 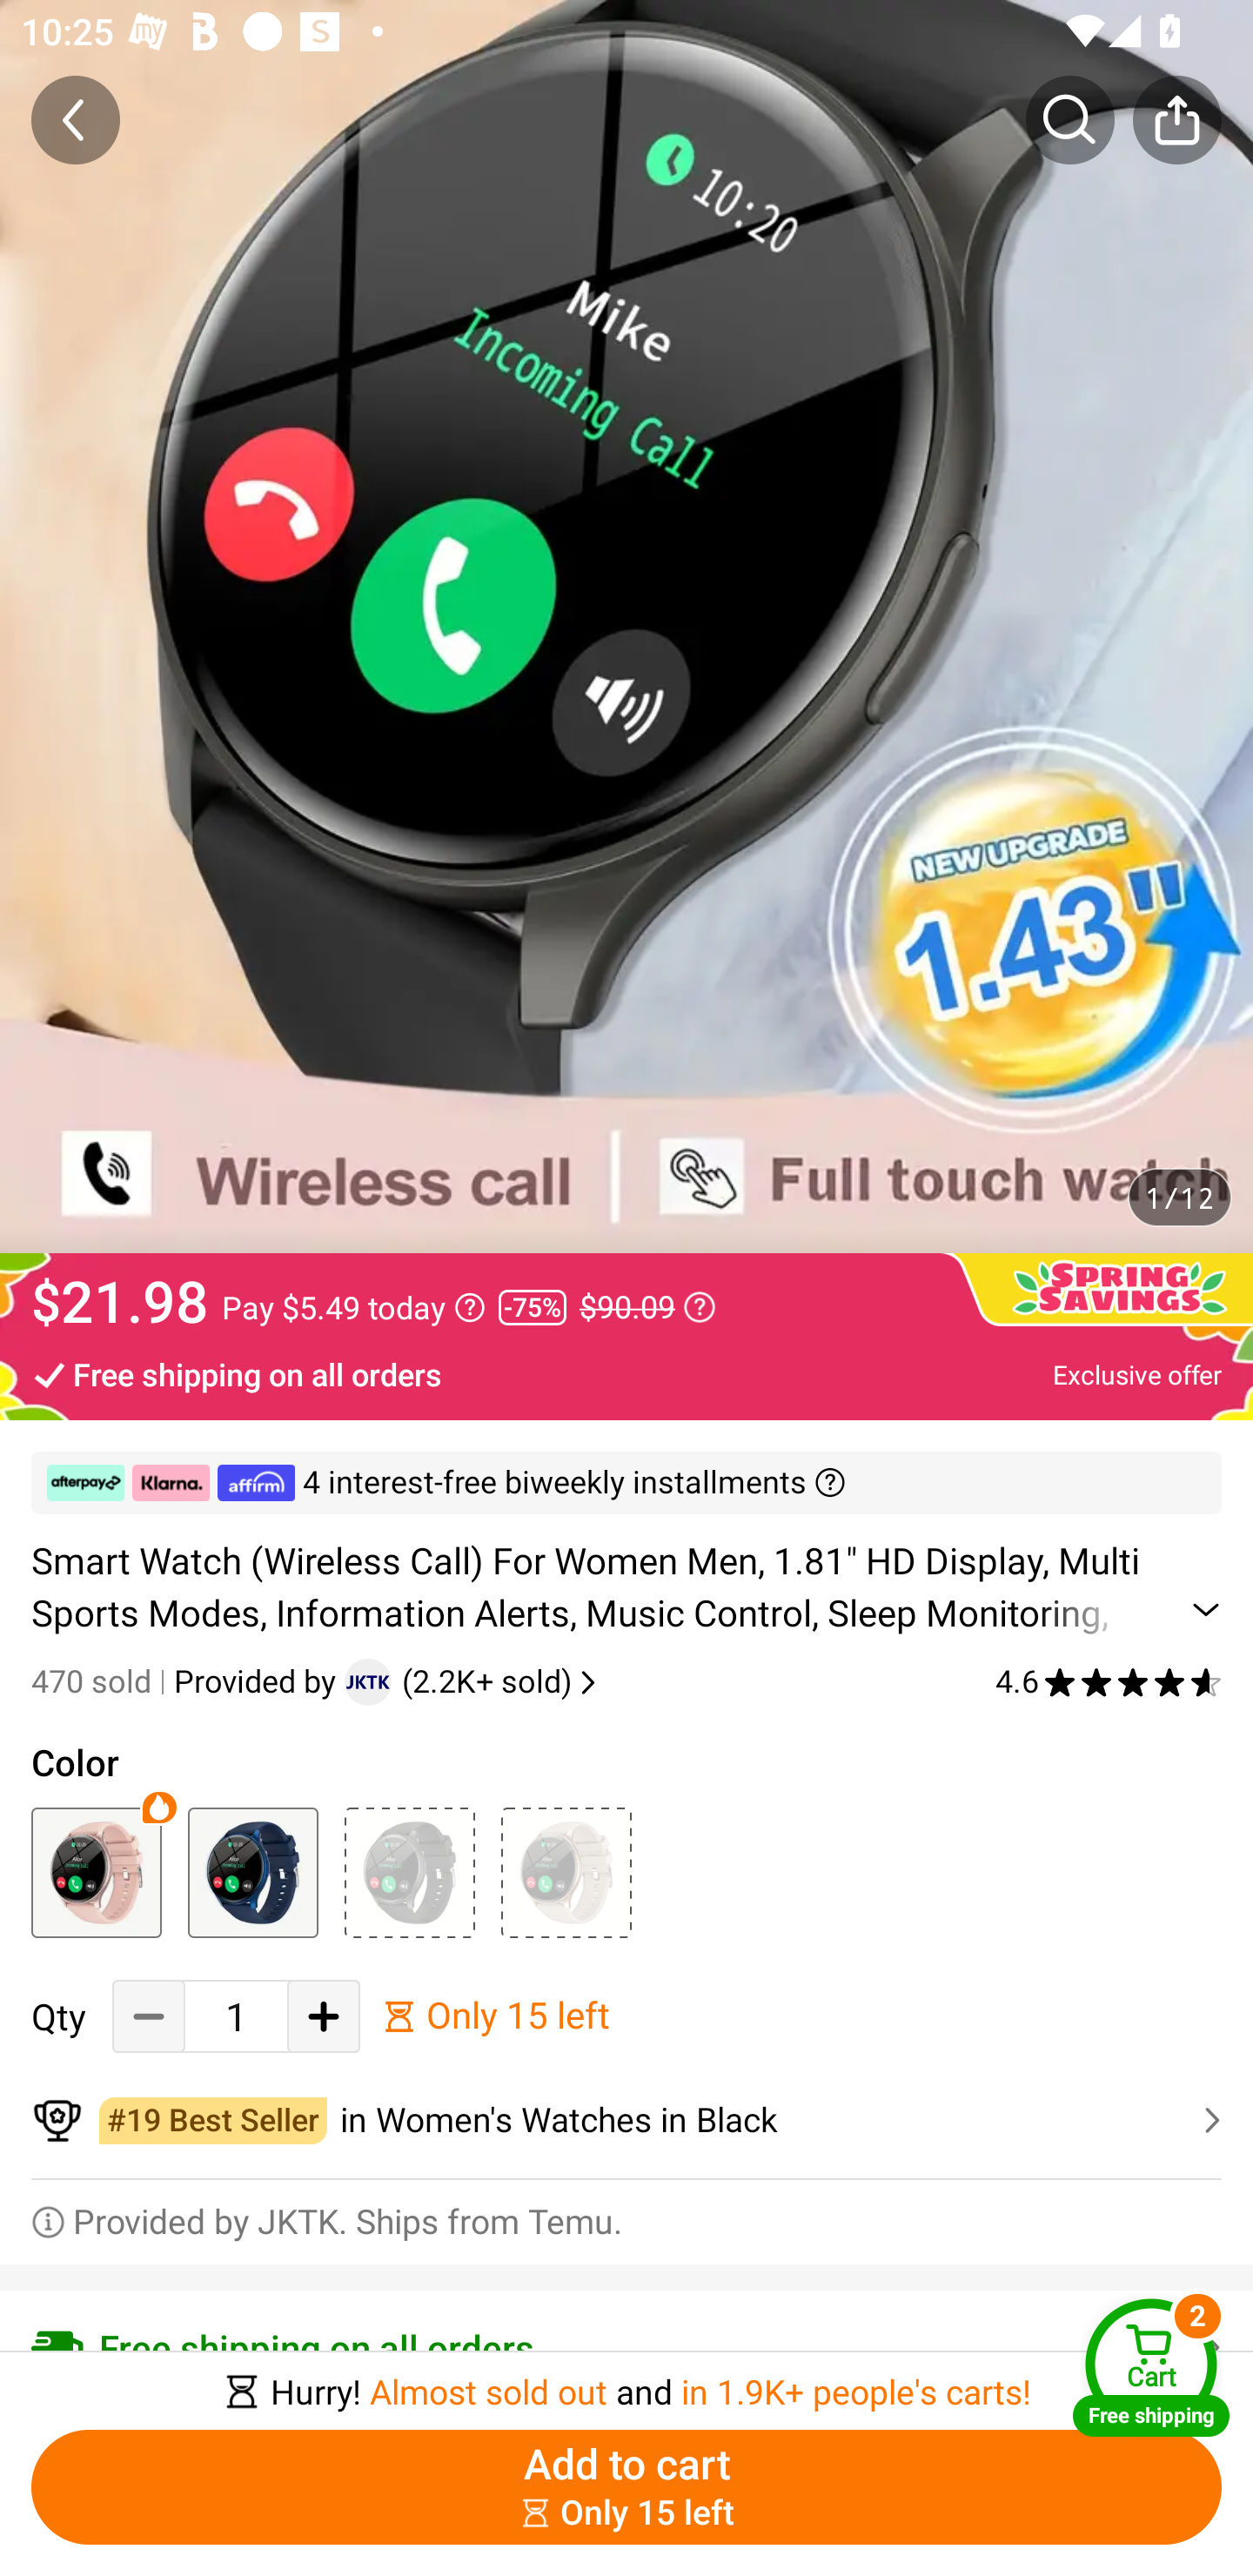 I want to click on Back, so click(x=76, y=119).